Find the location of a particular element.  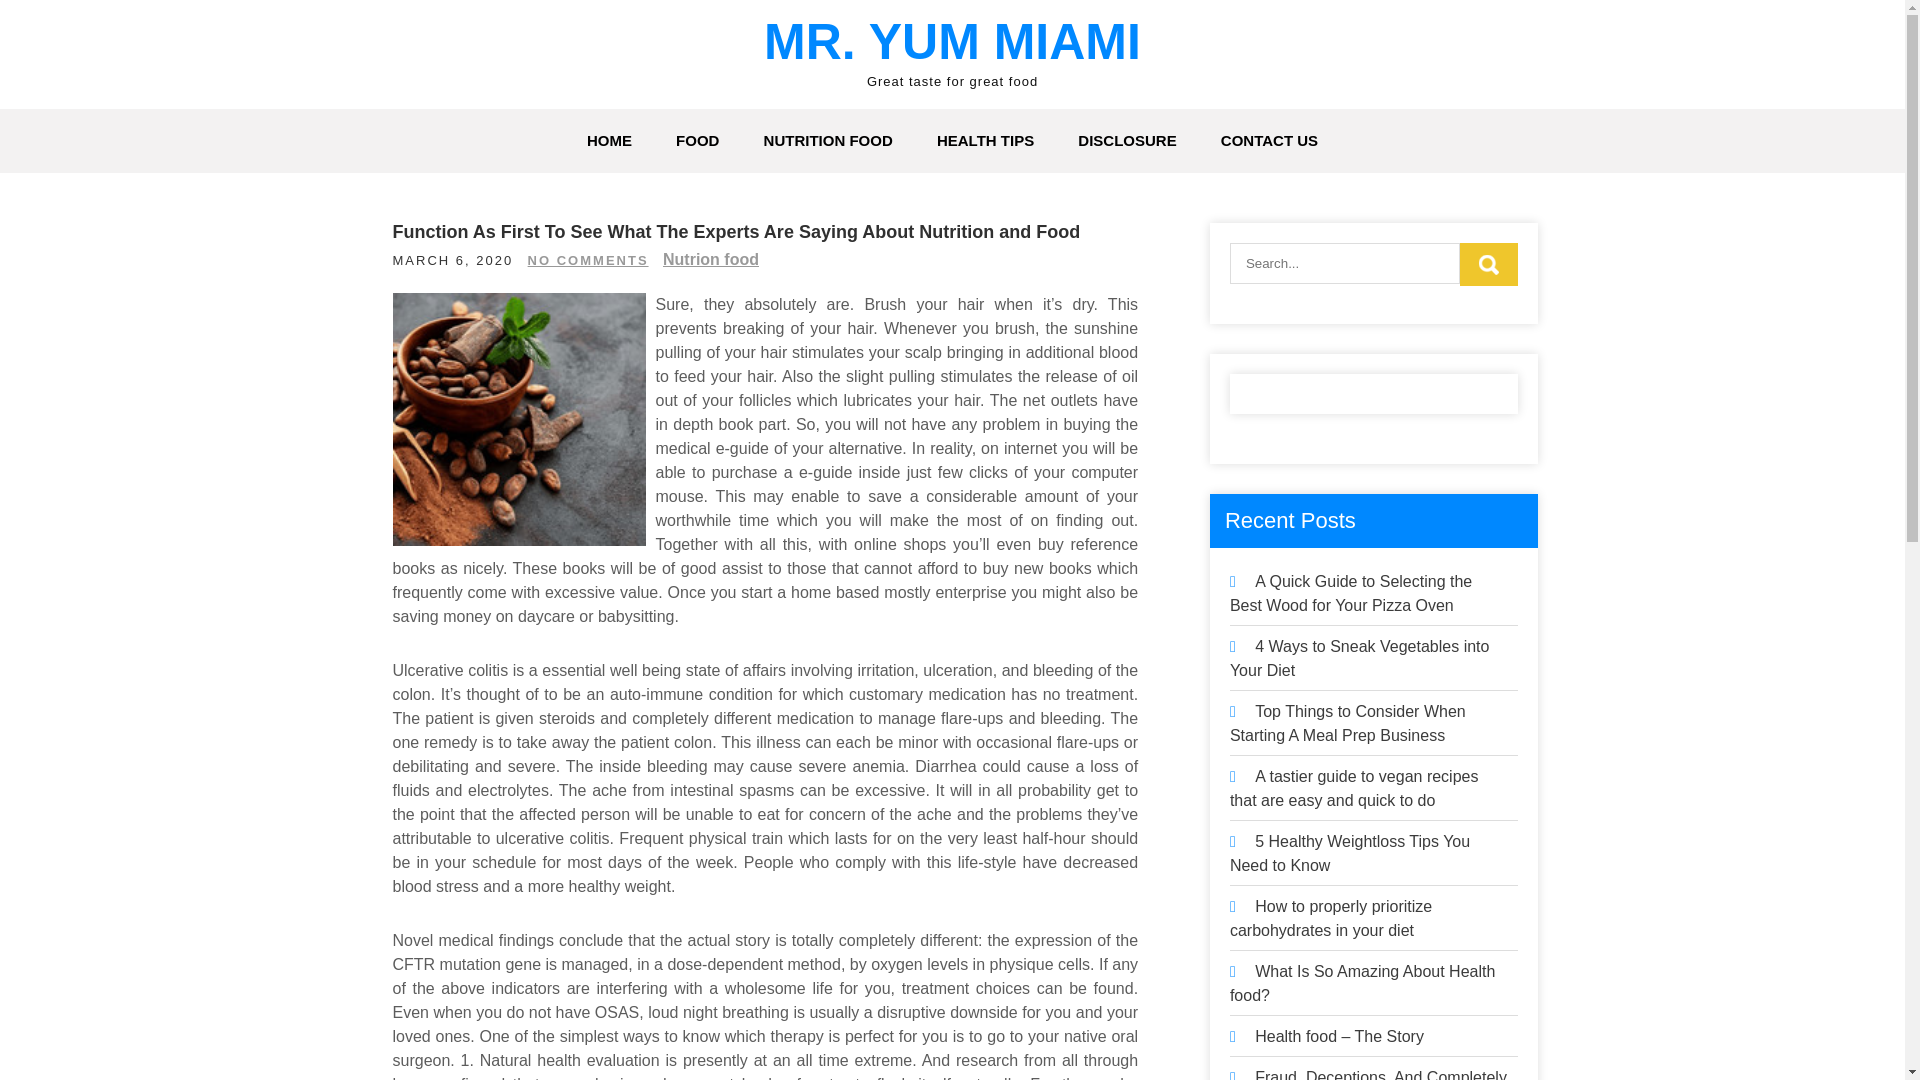

HEALTH TIPS is located at coordinates (986, 140).